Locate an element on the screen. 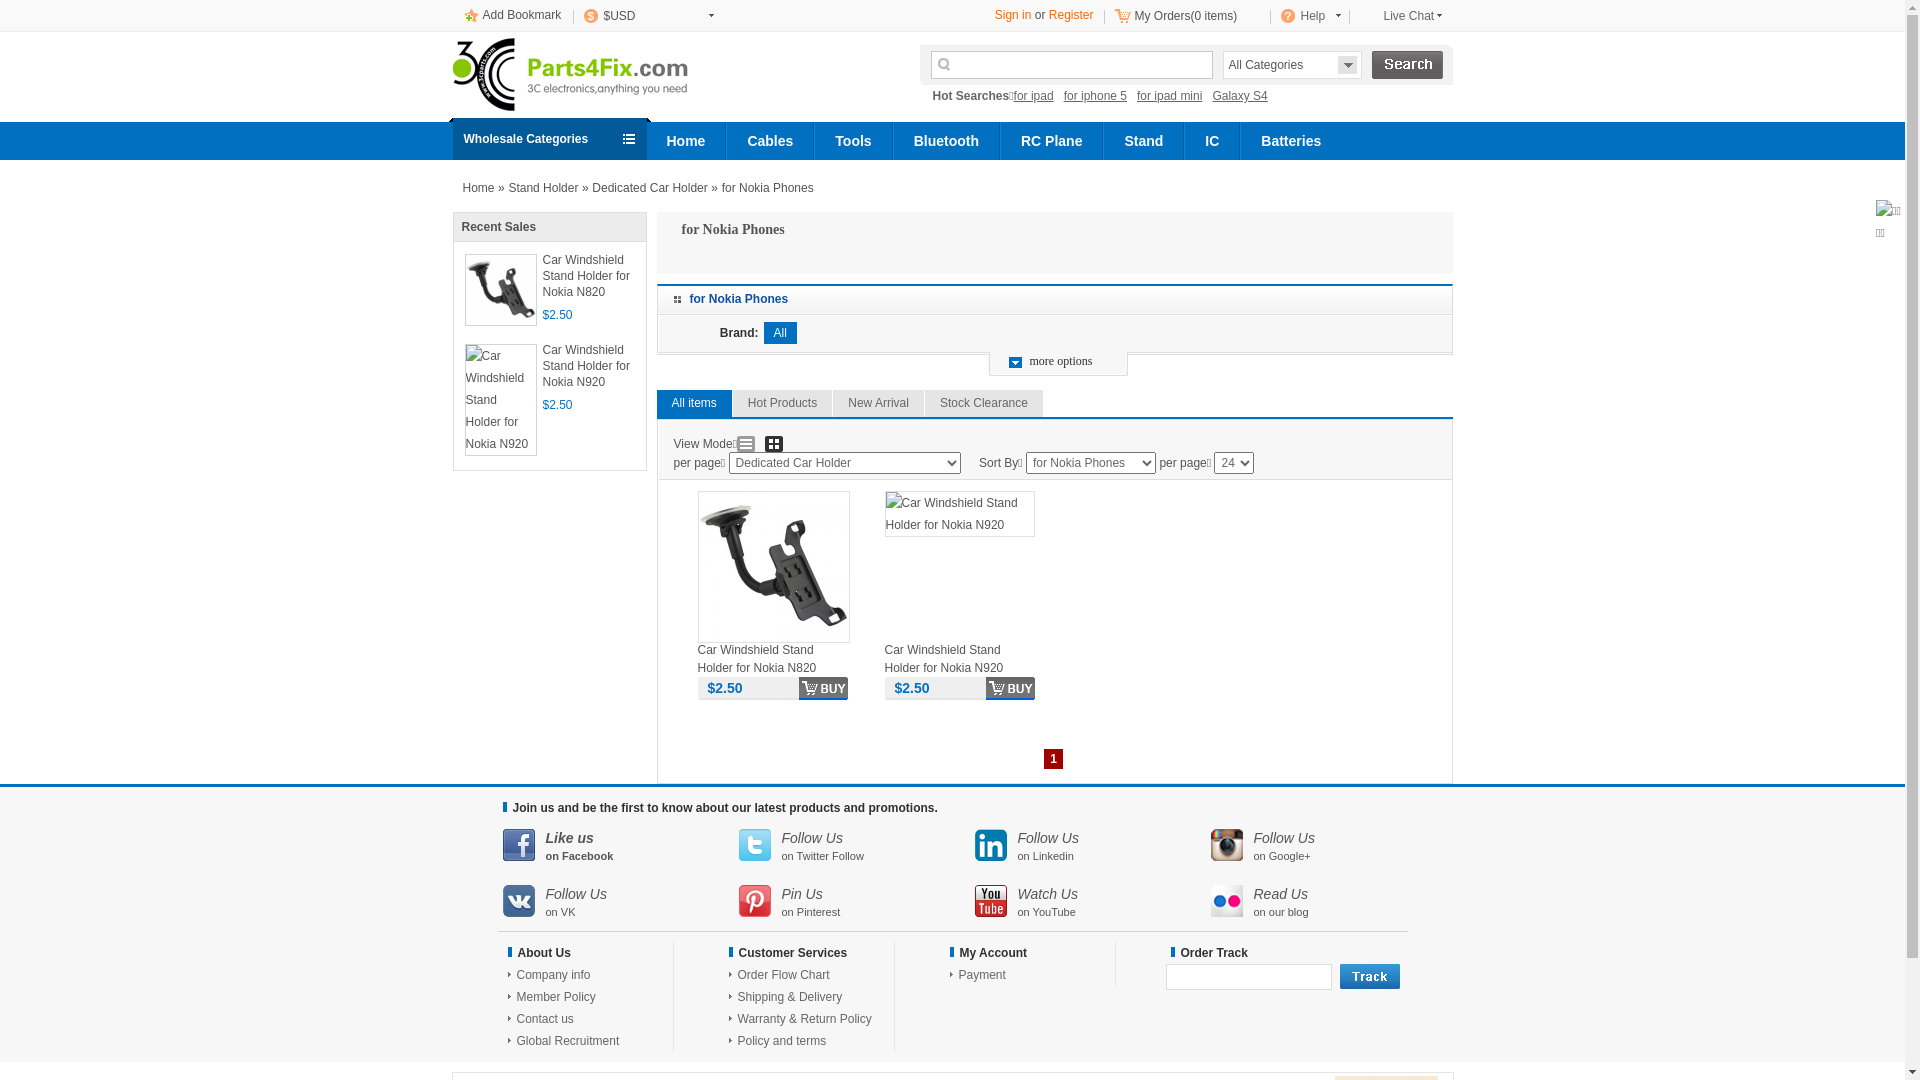  track is located at coordinates (1370, 976).